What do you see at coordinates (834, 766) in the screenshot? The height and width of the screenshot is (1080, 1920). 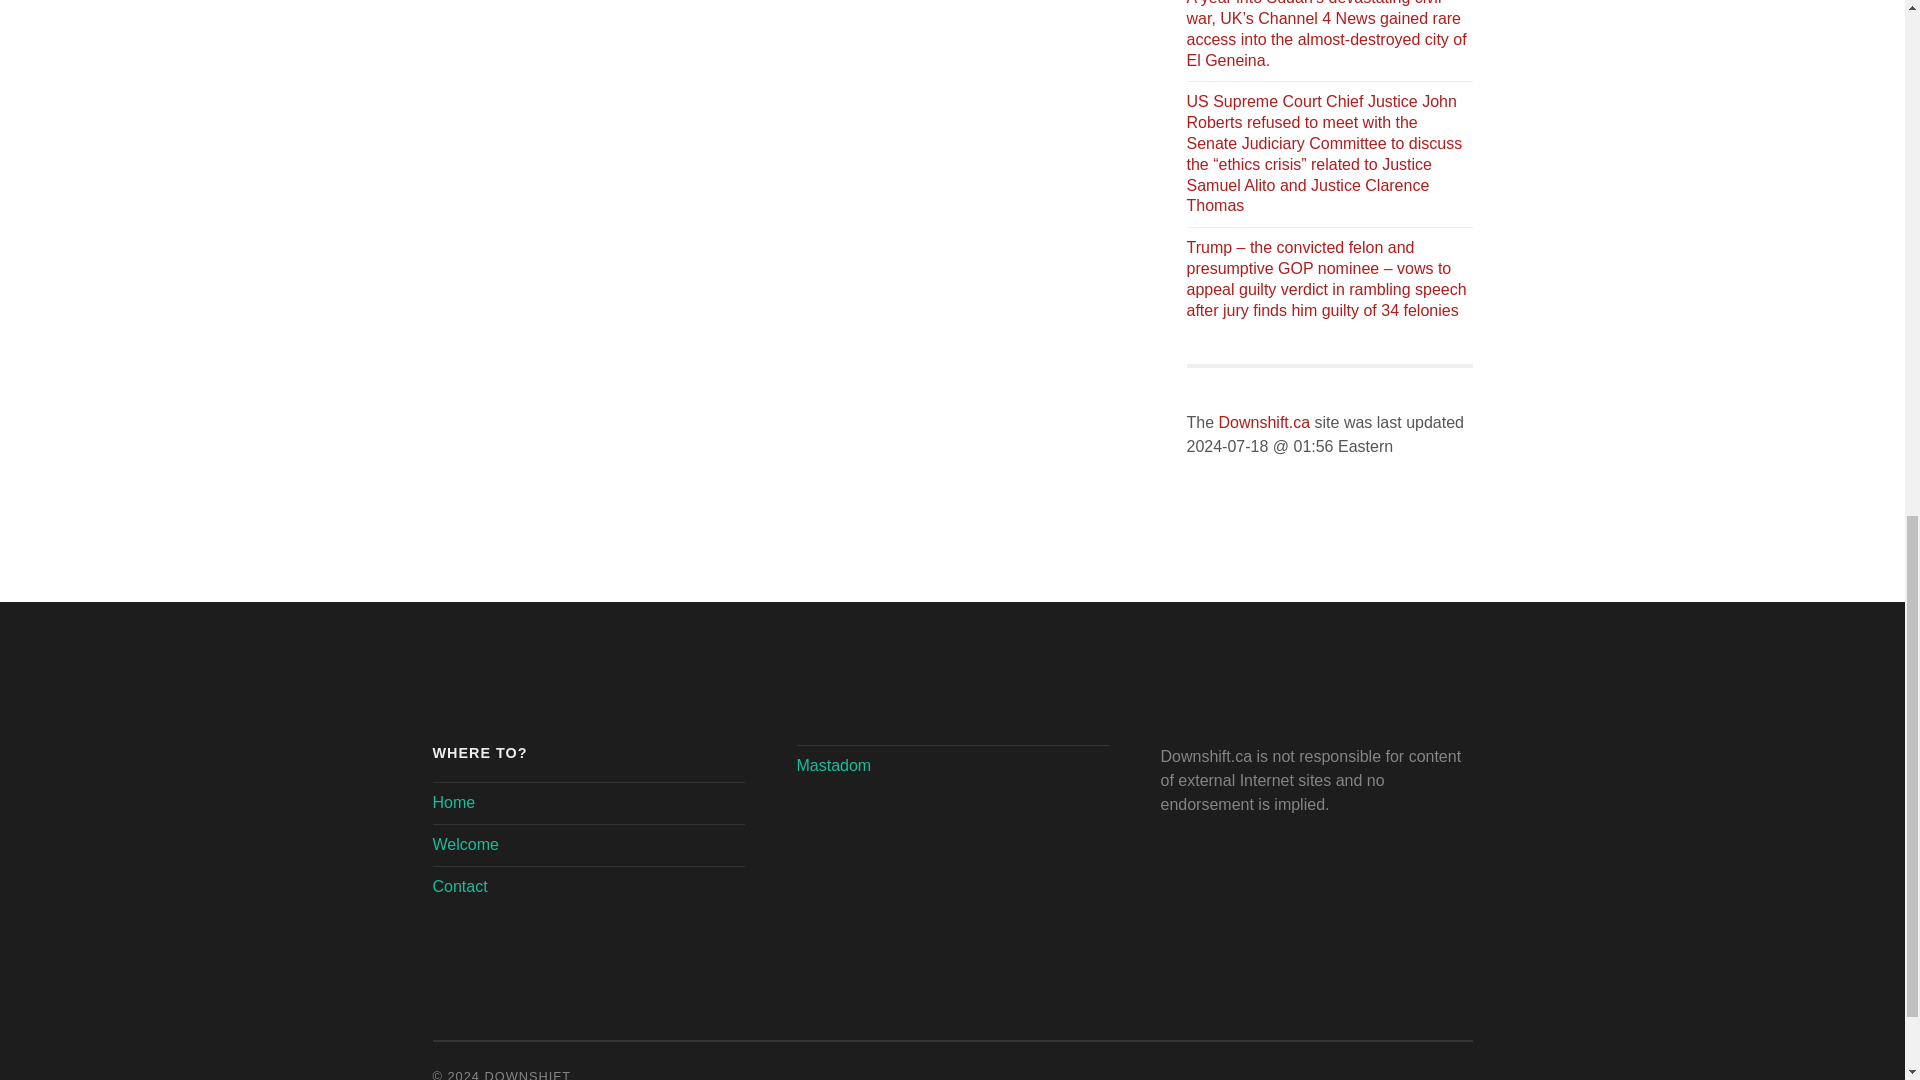 I see `Mastadom` at bounding box center [834, 766].